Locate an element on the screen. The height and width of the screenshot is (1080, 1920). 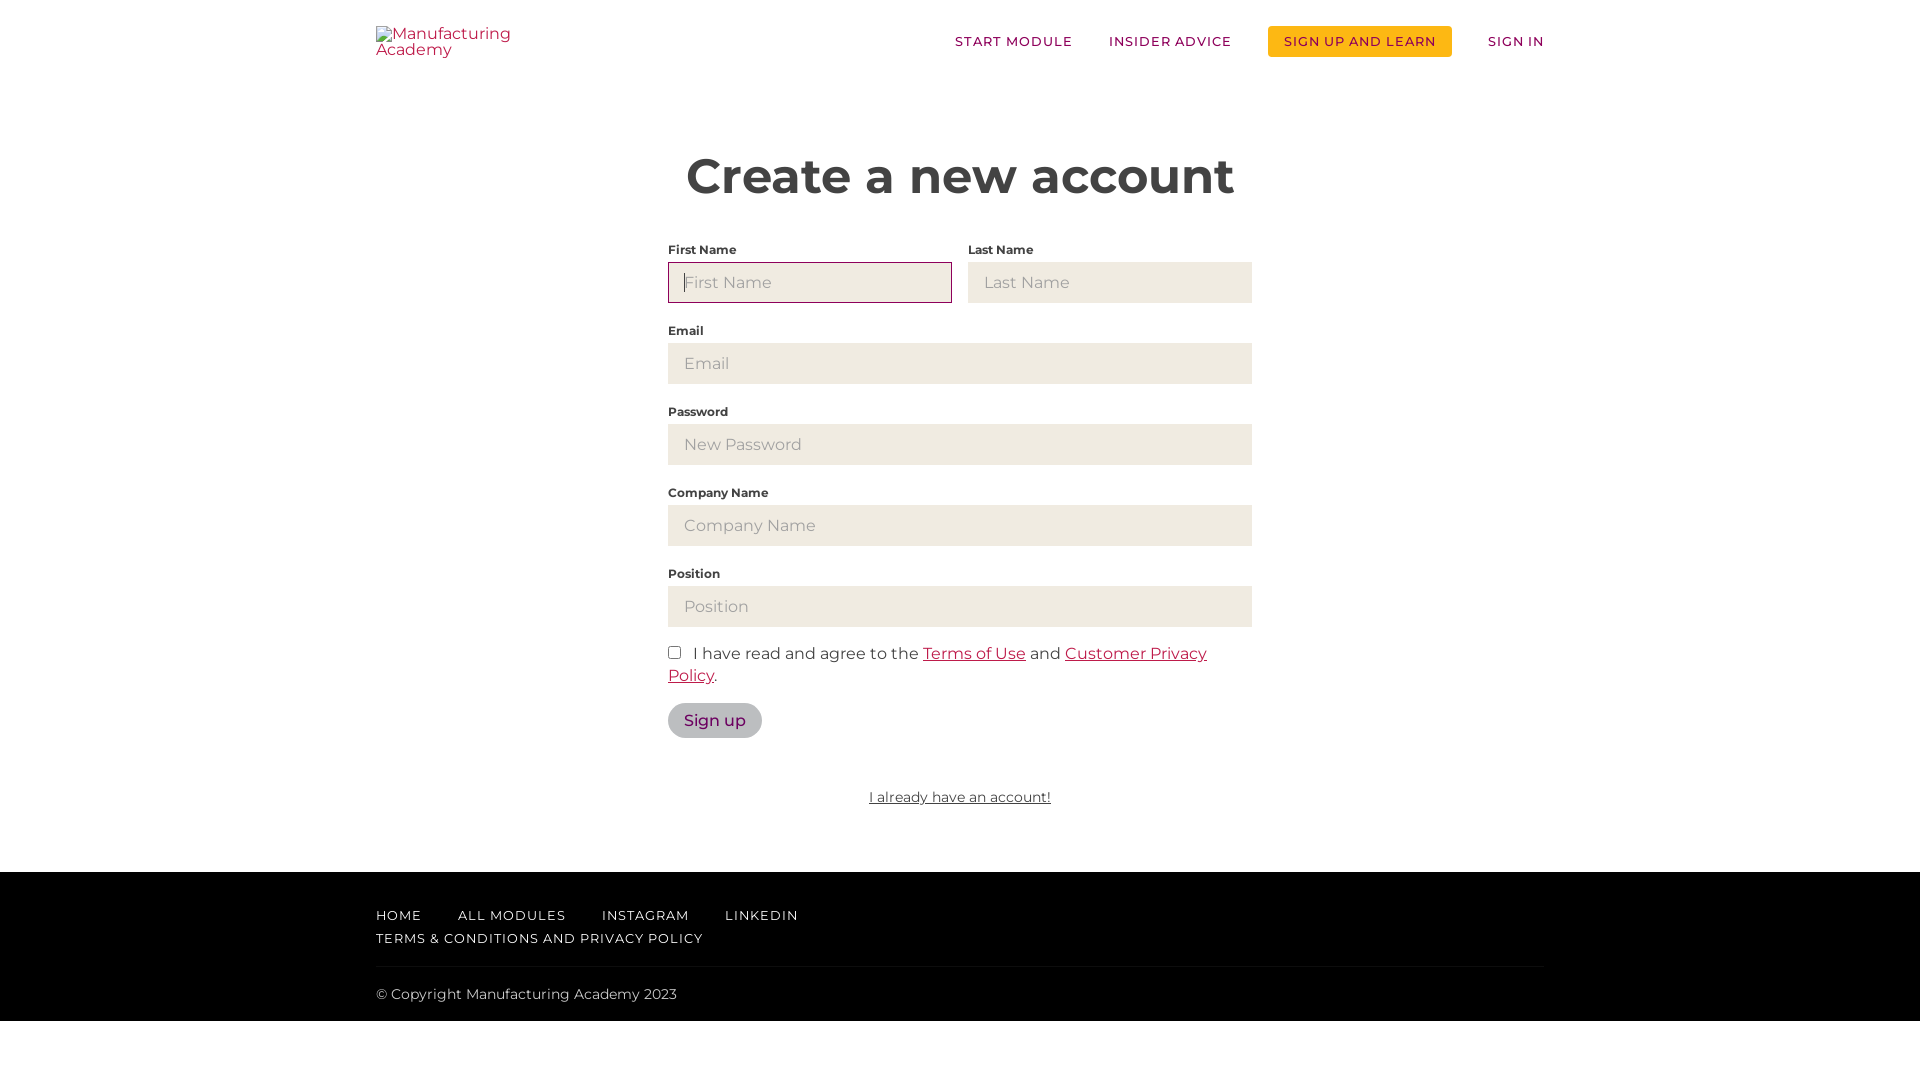
Sign up is located at coordinates (715, 720).